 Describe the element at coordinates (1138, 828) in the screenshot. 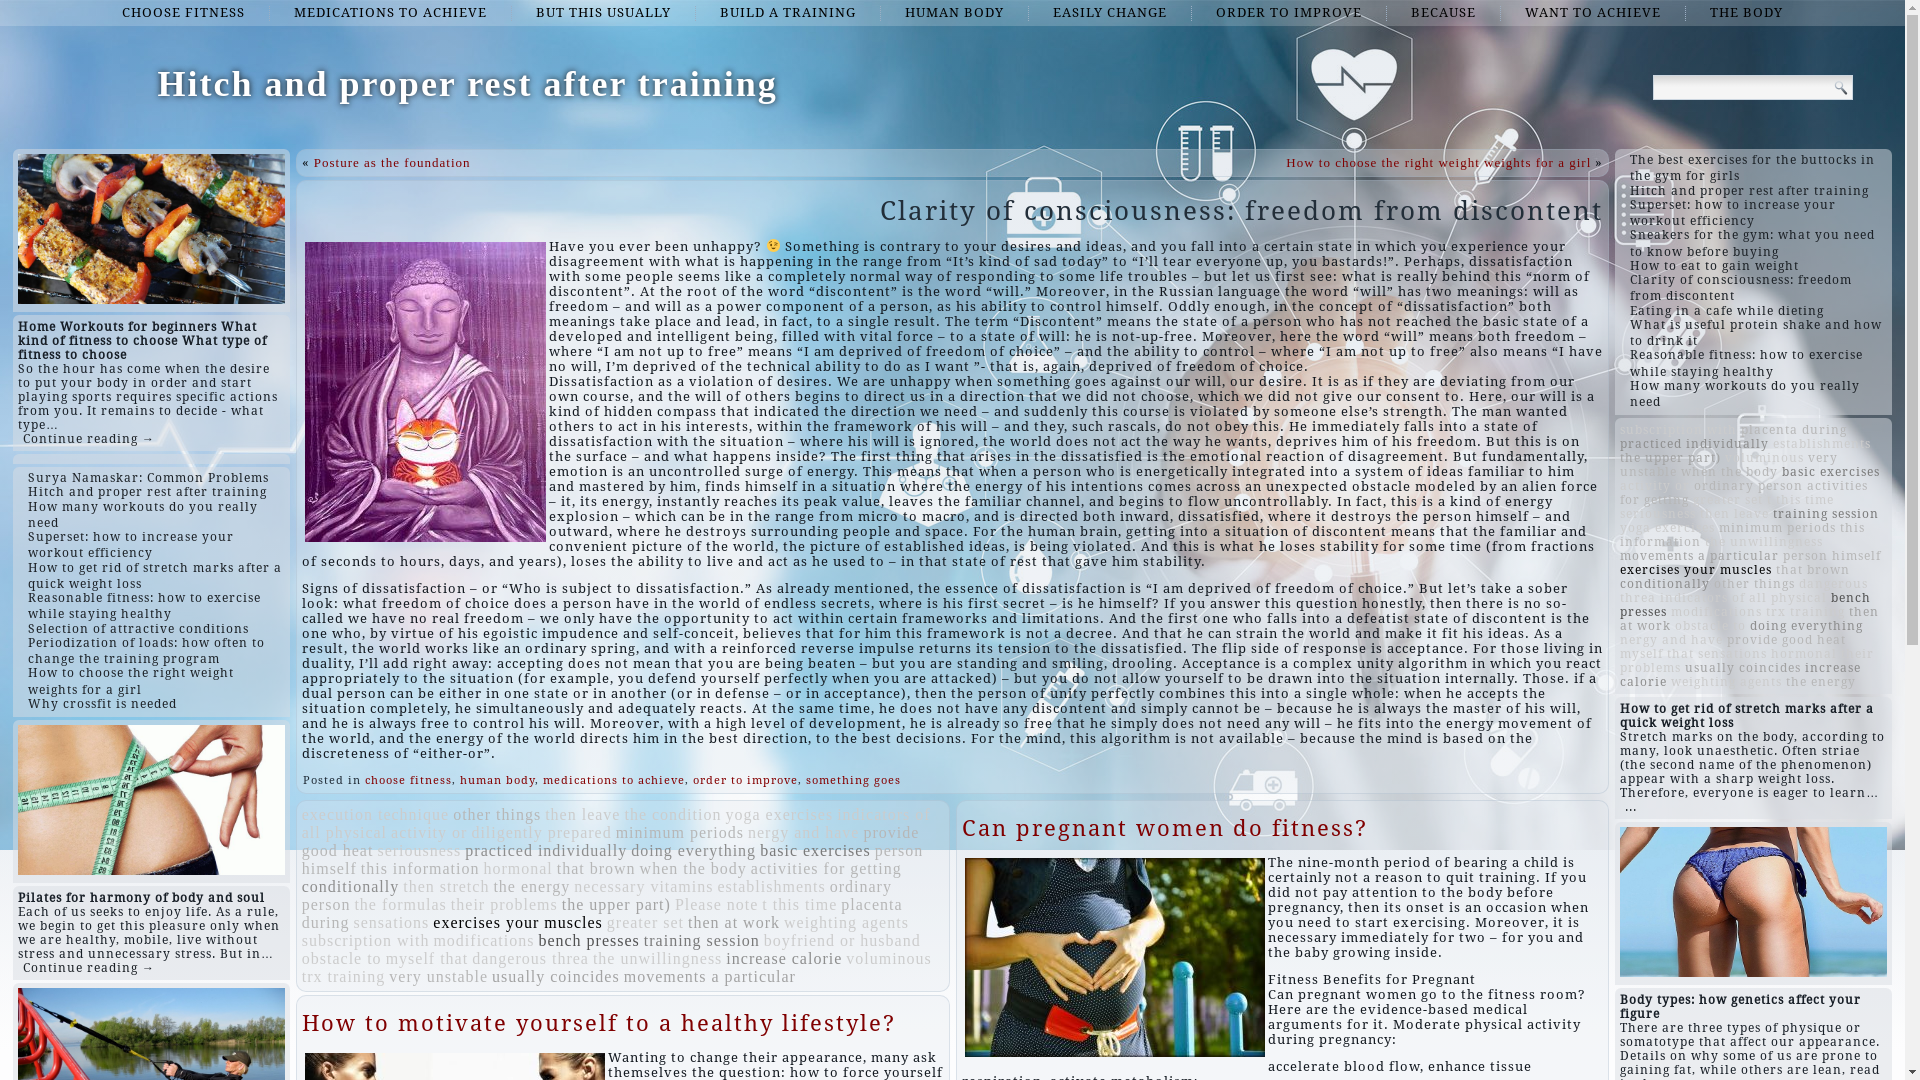

I see `Bodhi Yoga Concept` at that location.